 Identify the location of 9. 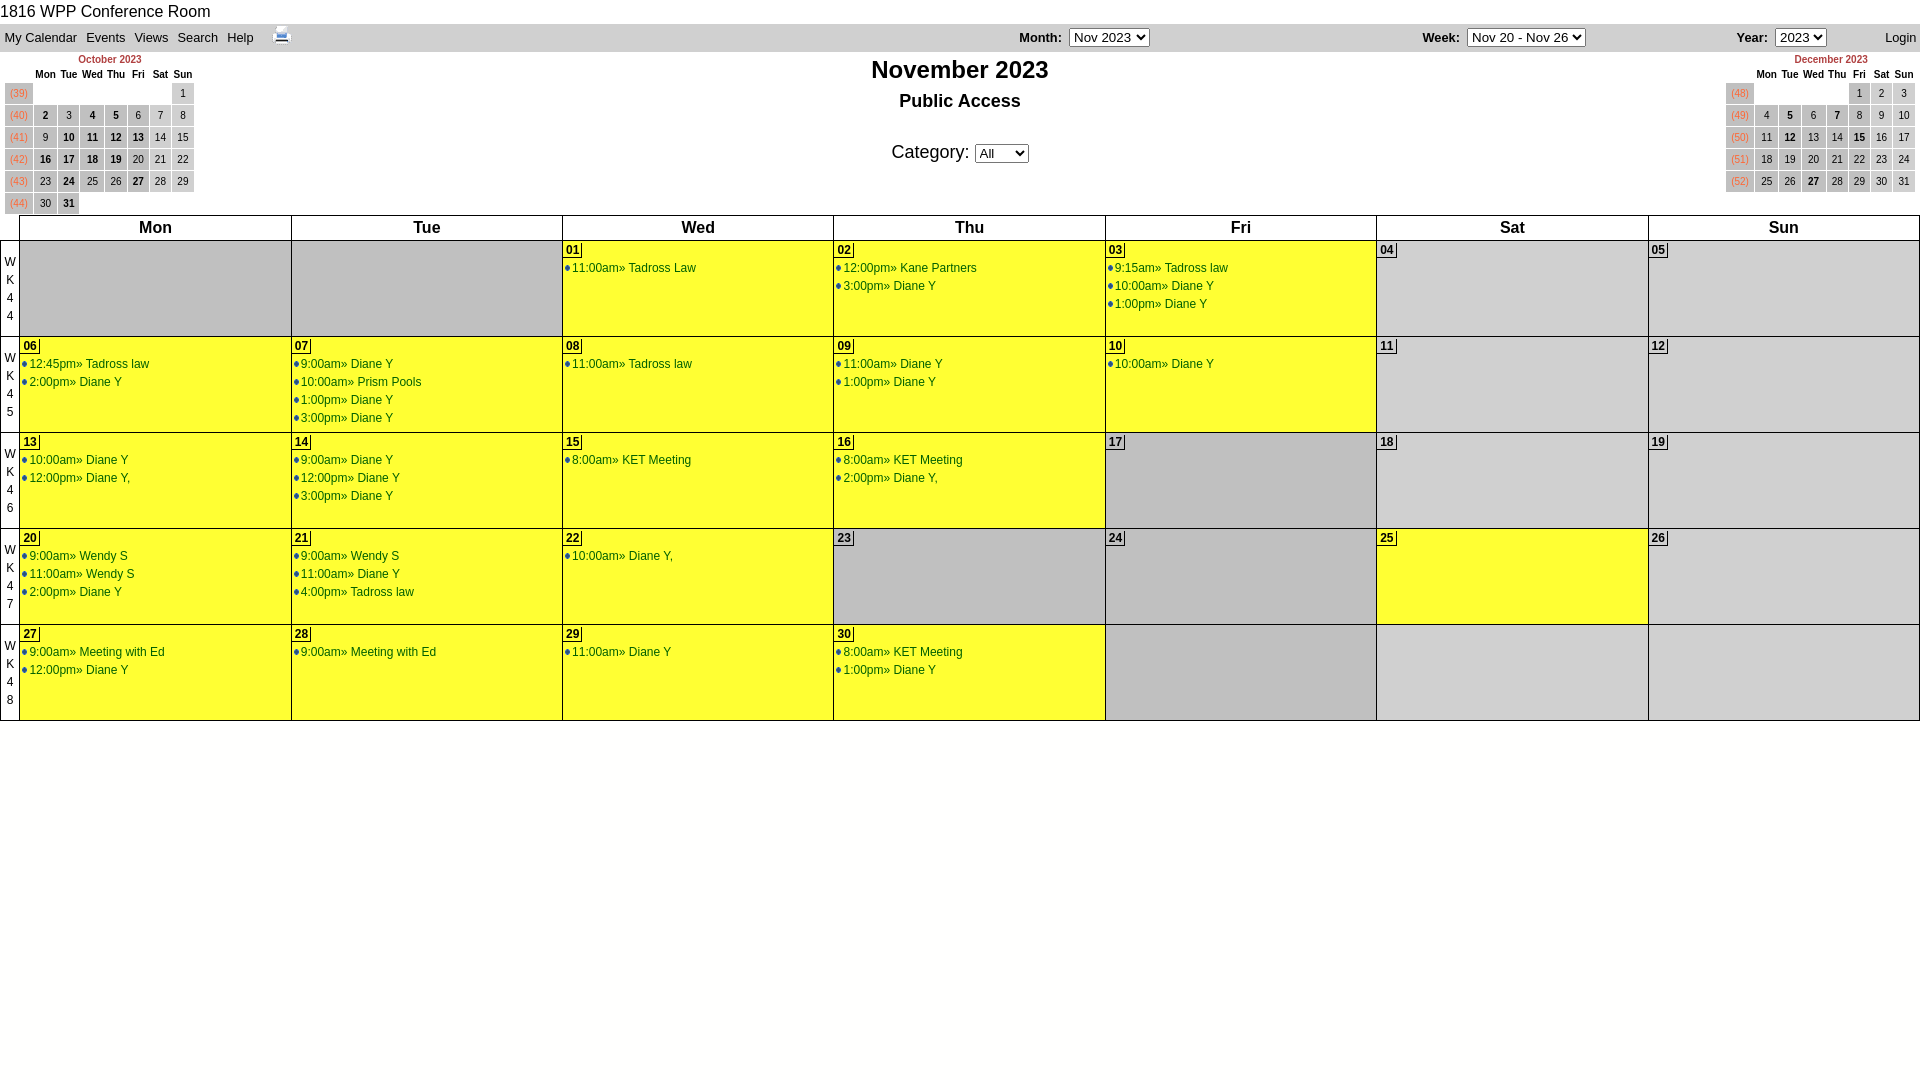
(46, 138).